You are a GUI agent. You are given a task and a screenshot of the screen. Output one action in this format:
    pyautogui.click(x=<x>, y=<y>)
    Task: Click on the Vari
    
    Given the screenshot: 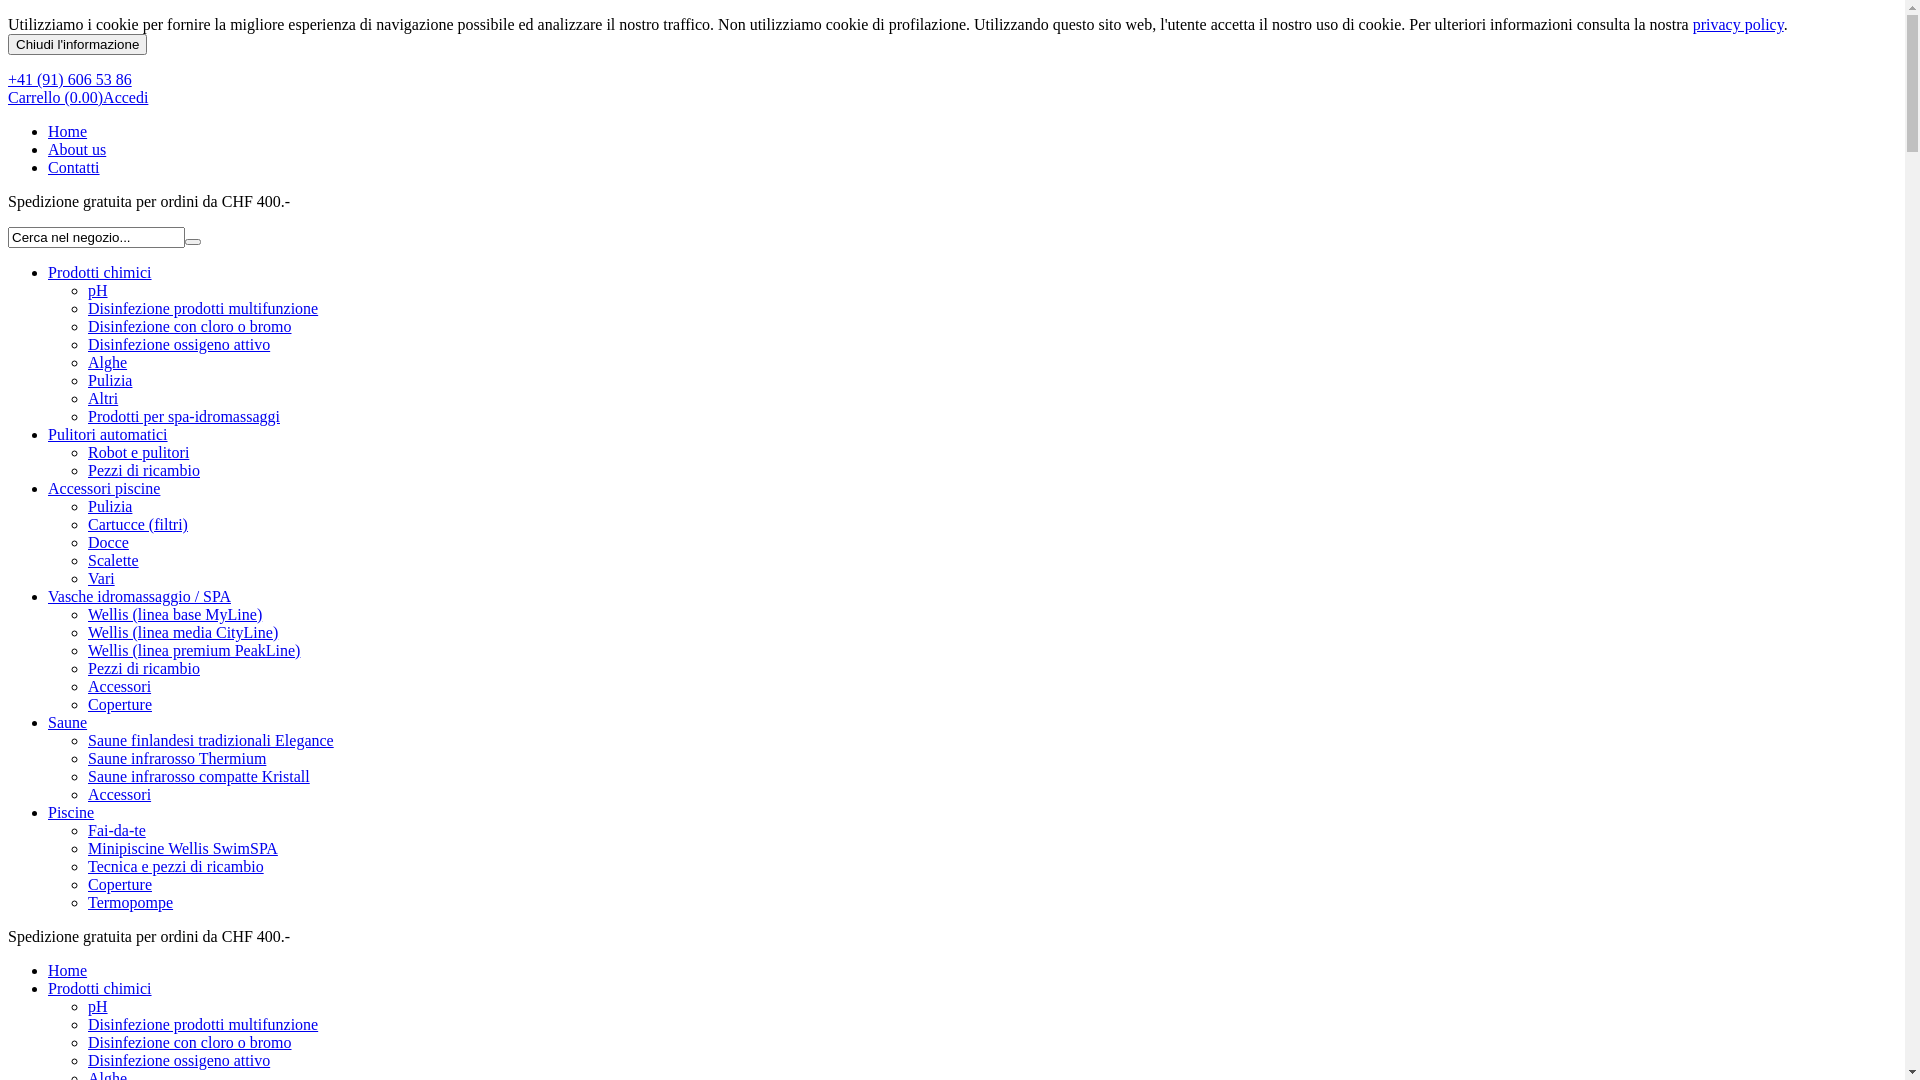 What is the action you would take?
    pyautogui.click(x=102, y=578)
    